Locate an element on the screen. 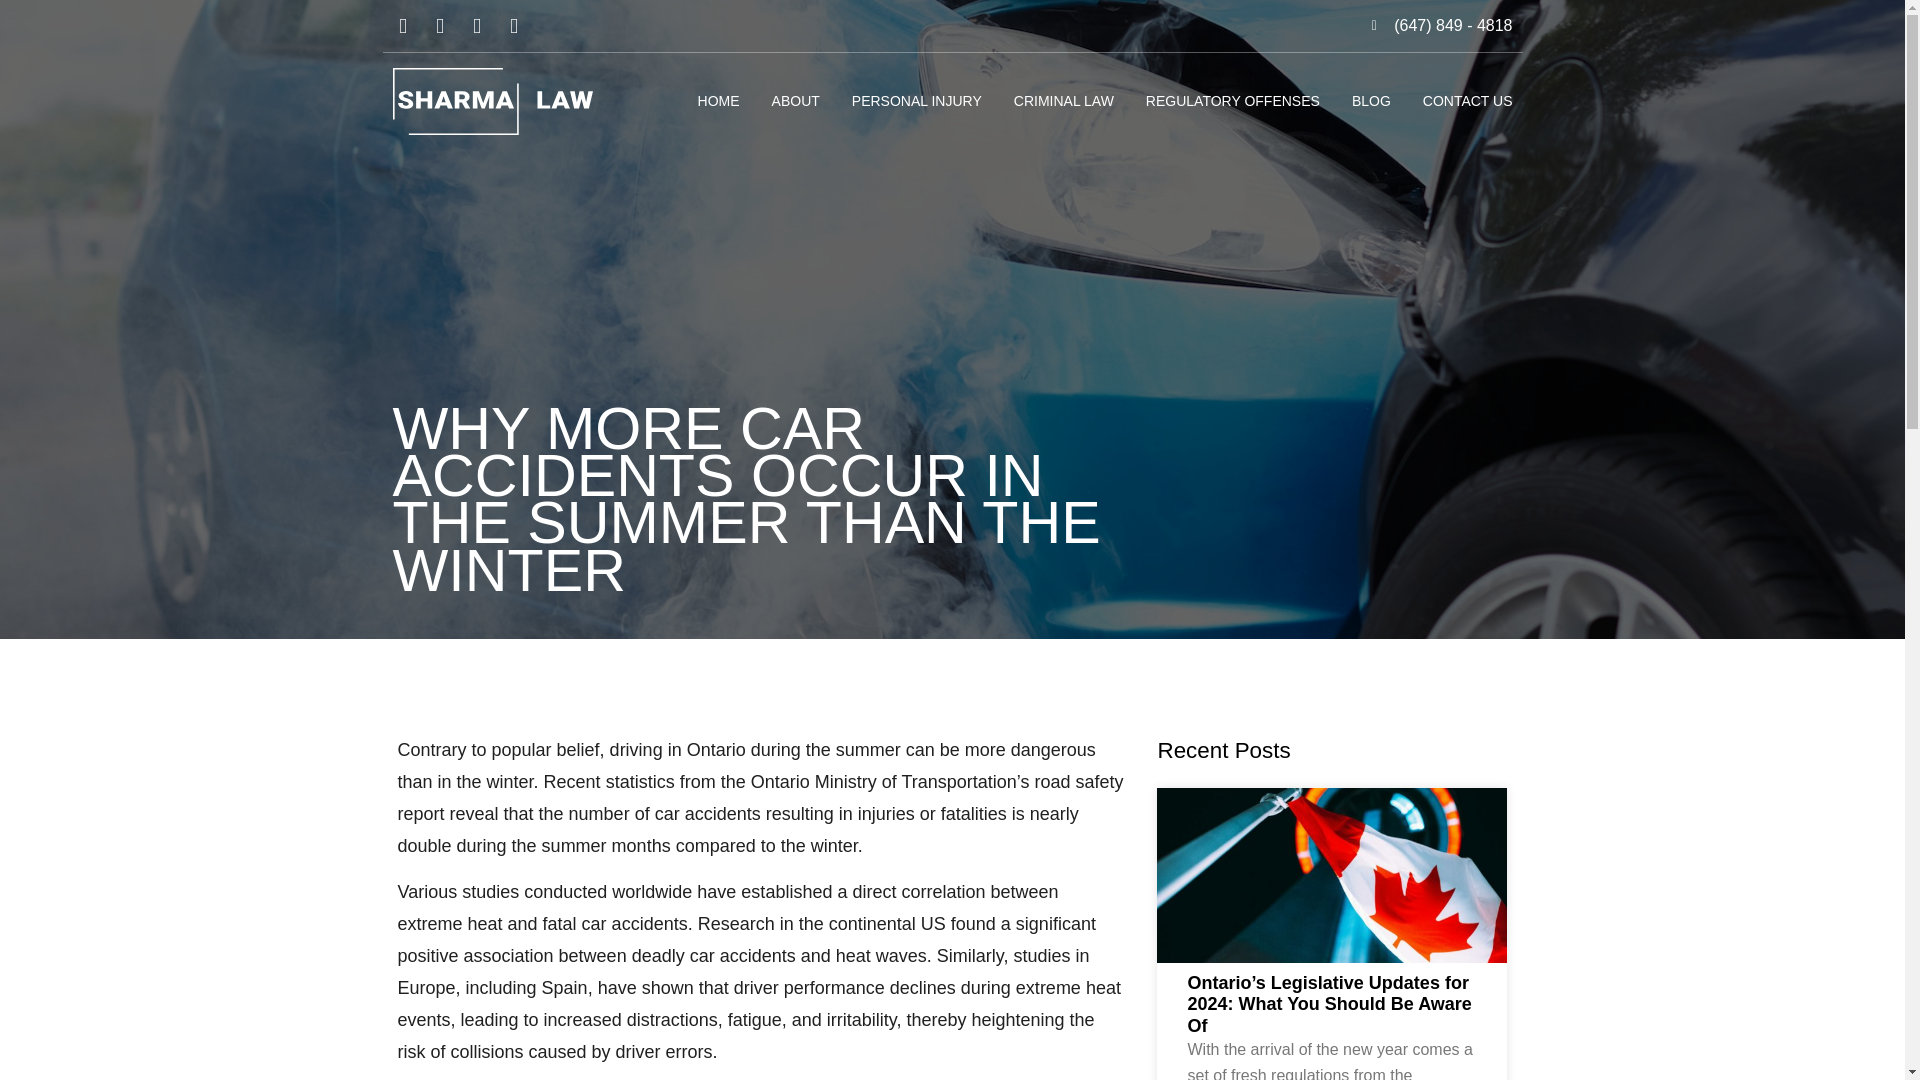 This screenshot has height=1080, width=1920. CRIMINAL LAW is located at coordinates (1063, 100).